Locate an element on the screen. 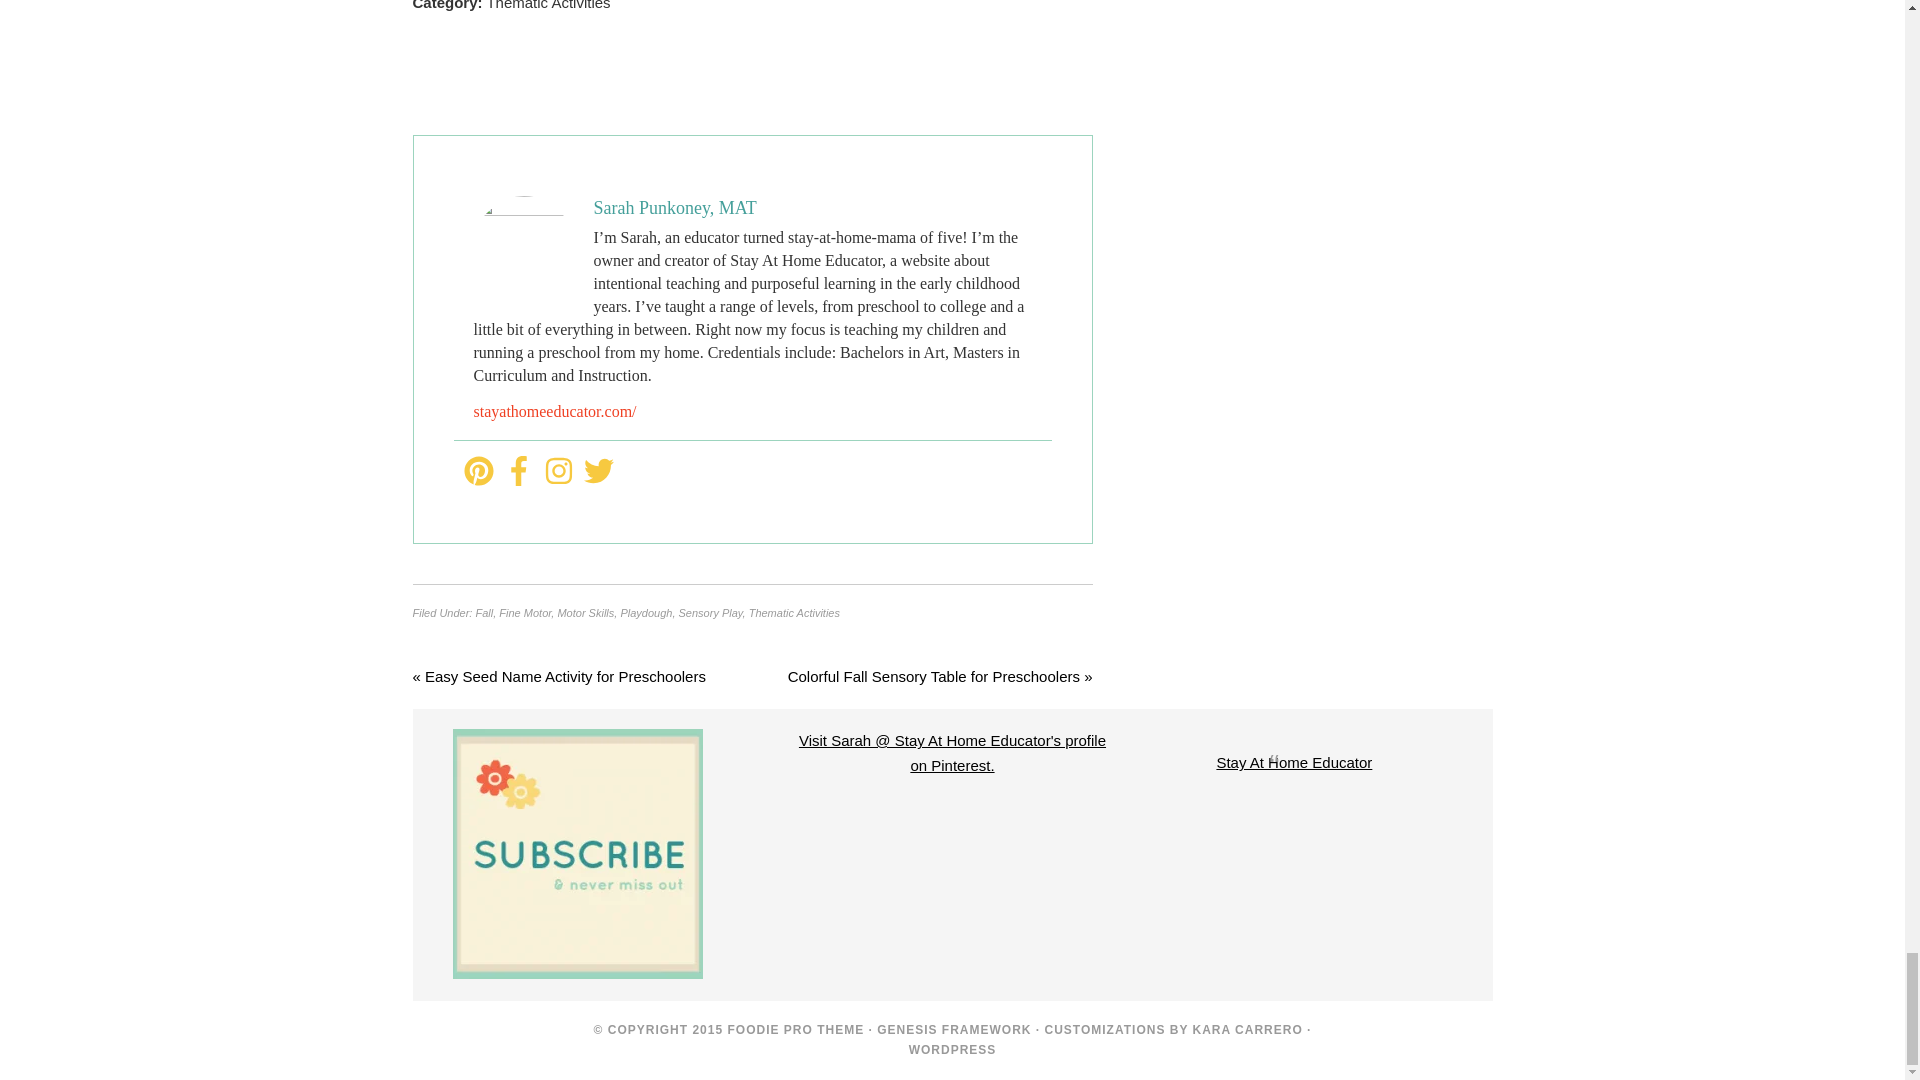 Image resolution: width=1920 pixels, height=1080 pixels. Pinterest is located at coordinates (478, 472).